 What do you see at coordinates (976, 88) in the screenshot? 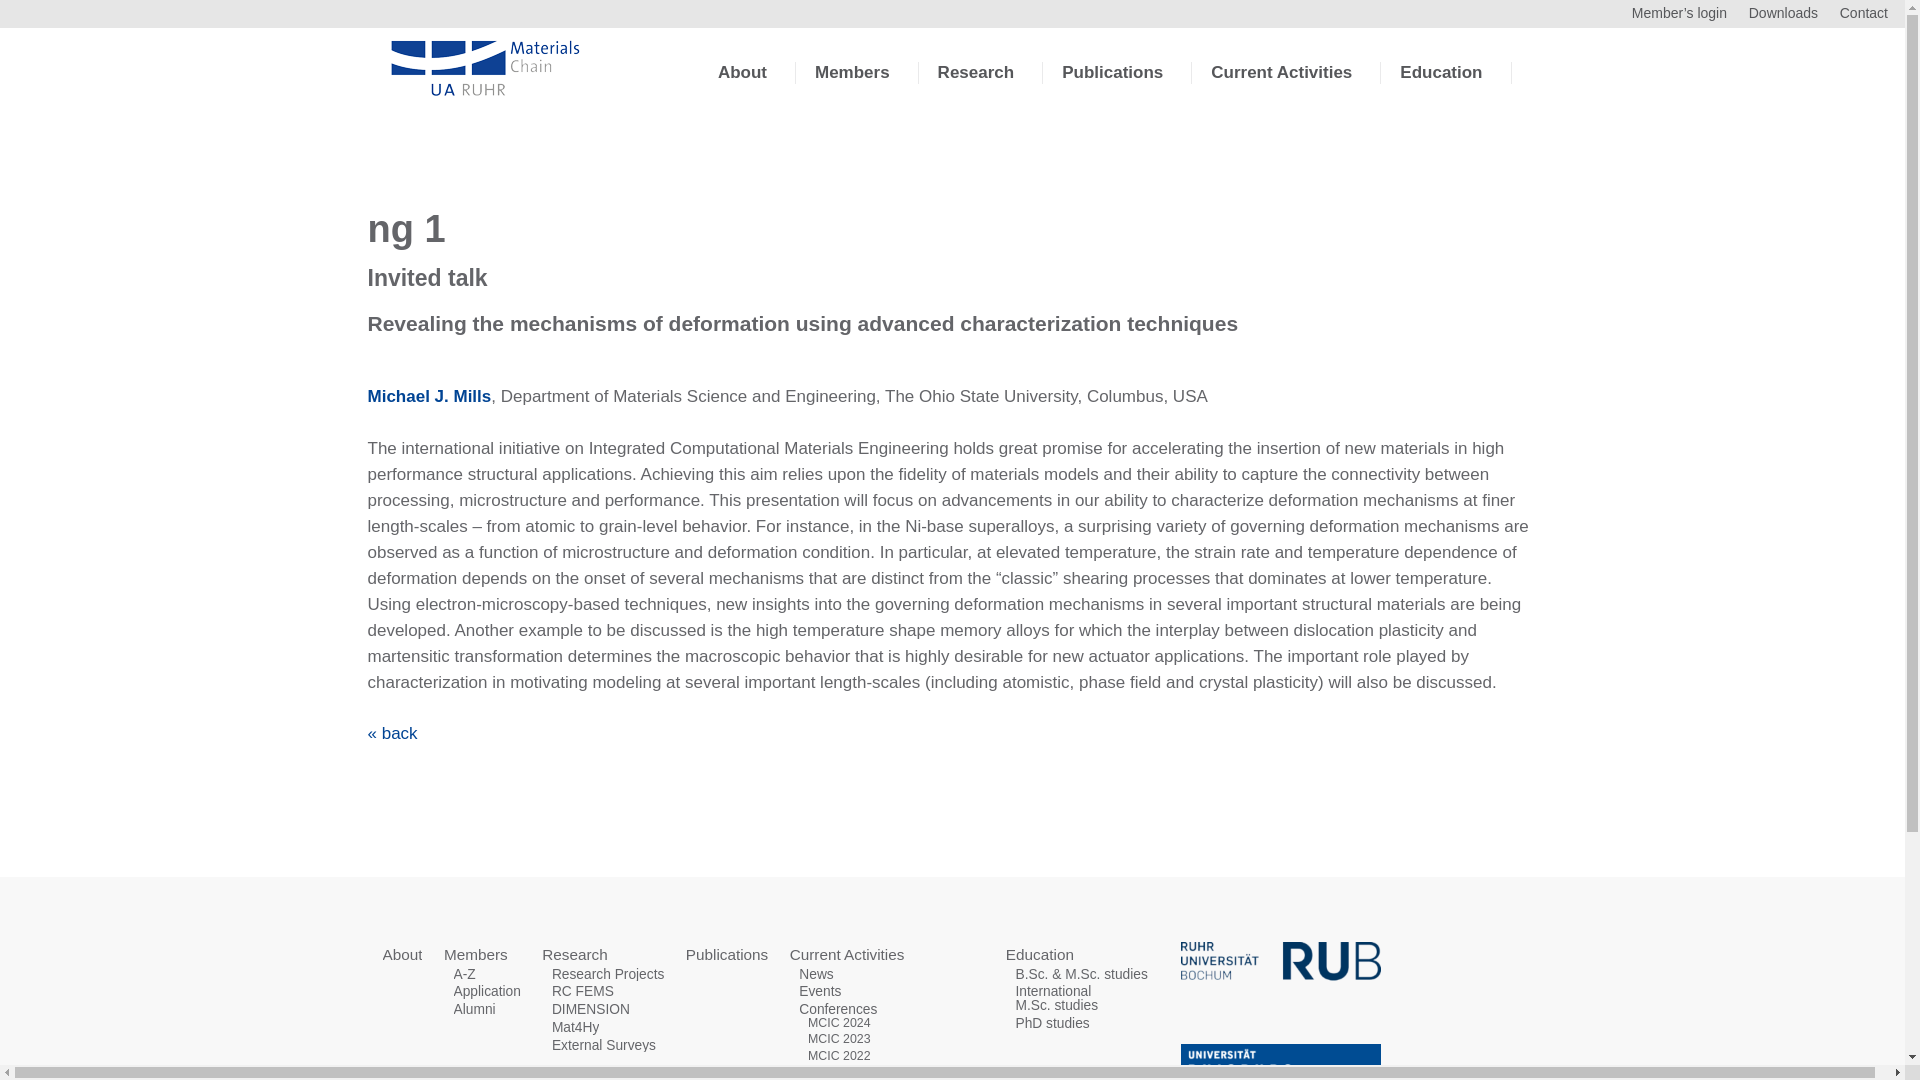
I see `Research` at bounding box center [976, 88].